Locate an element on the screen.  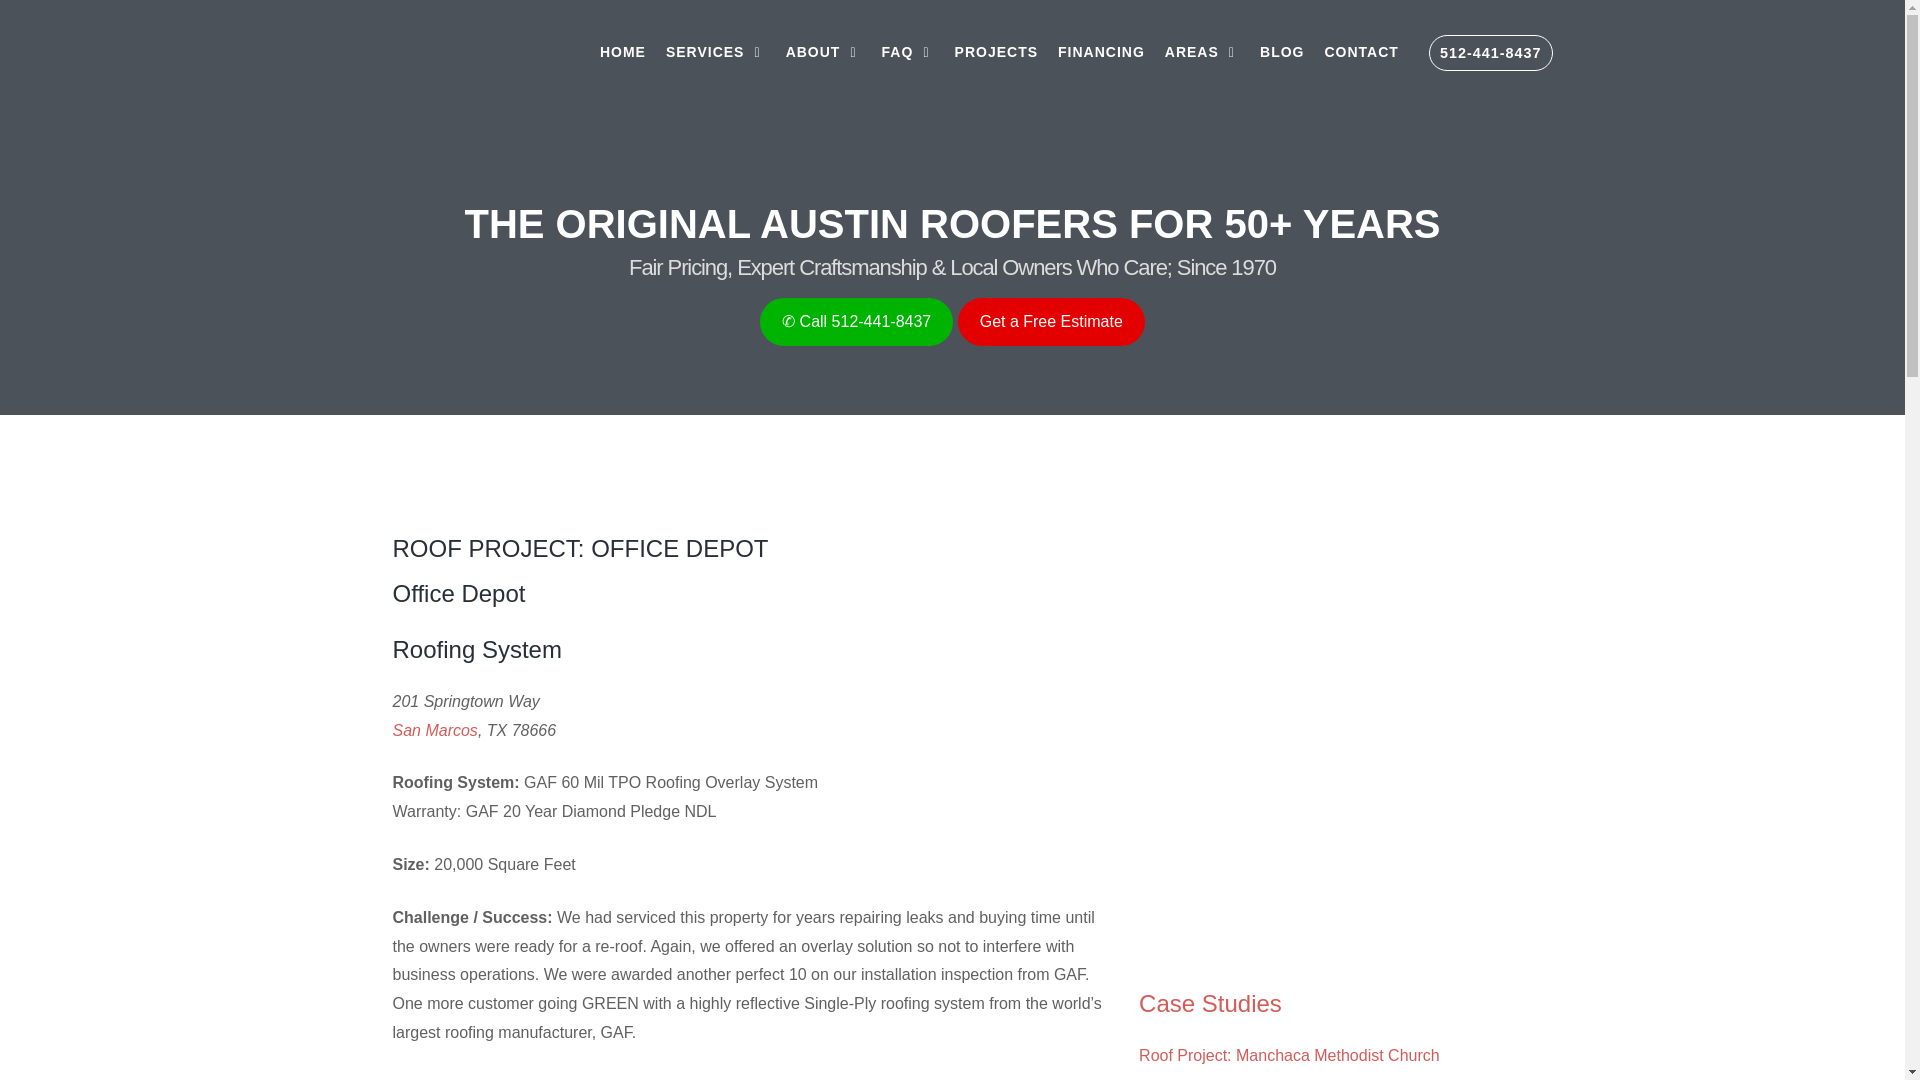
HOME is located at coordinates (622, 52).